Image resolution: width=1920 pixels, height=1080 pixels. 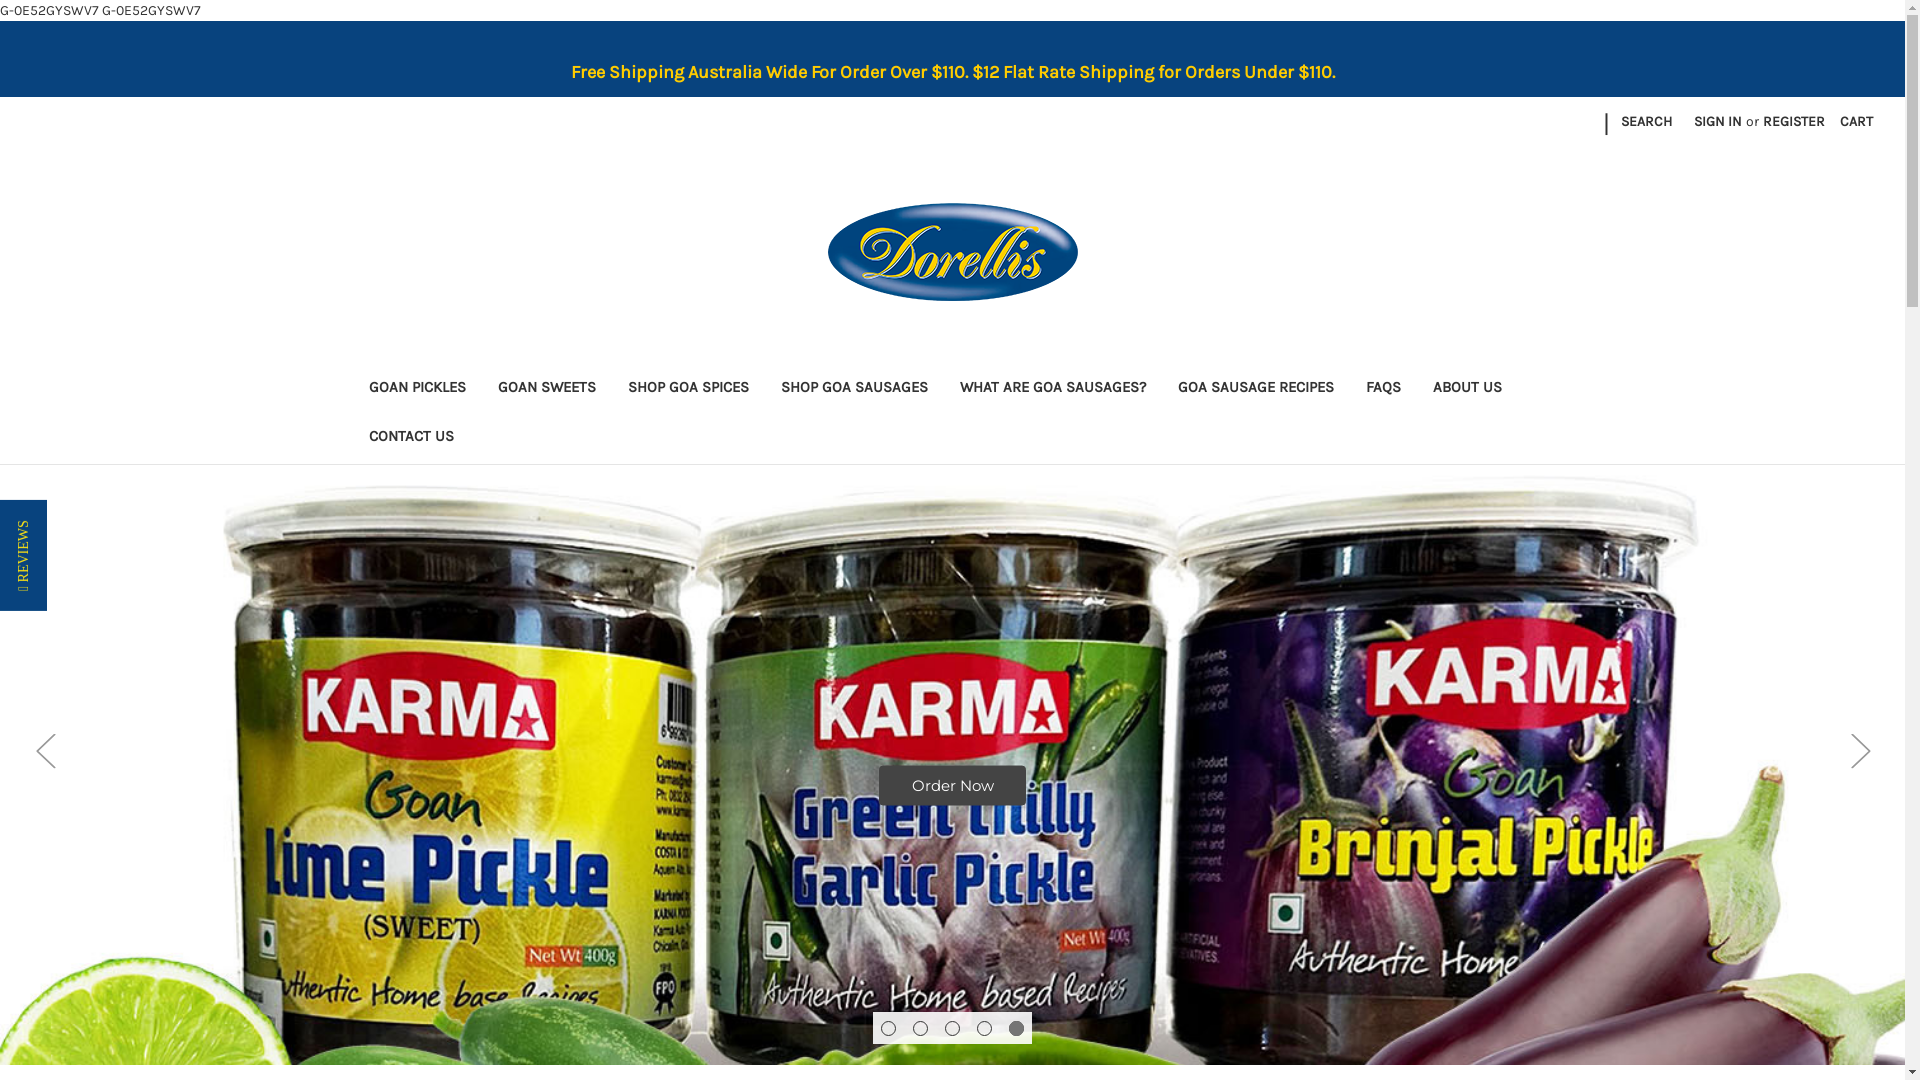 I want to click on 2, so click(x=920, y=1028).